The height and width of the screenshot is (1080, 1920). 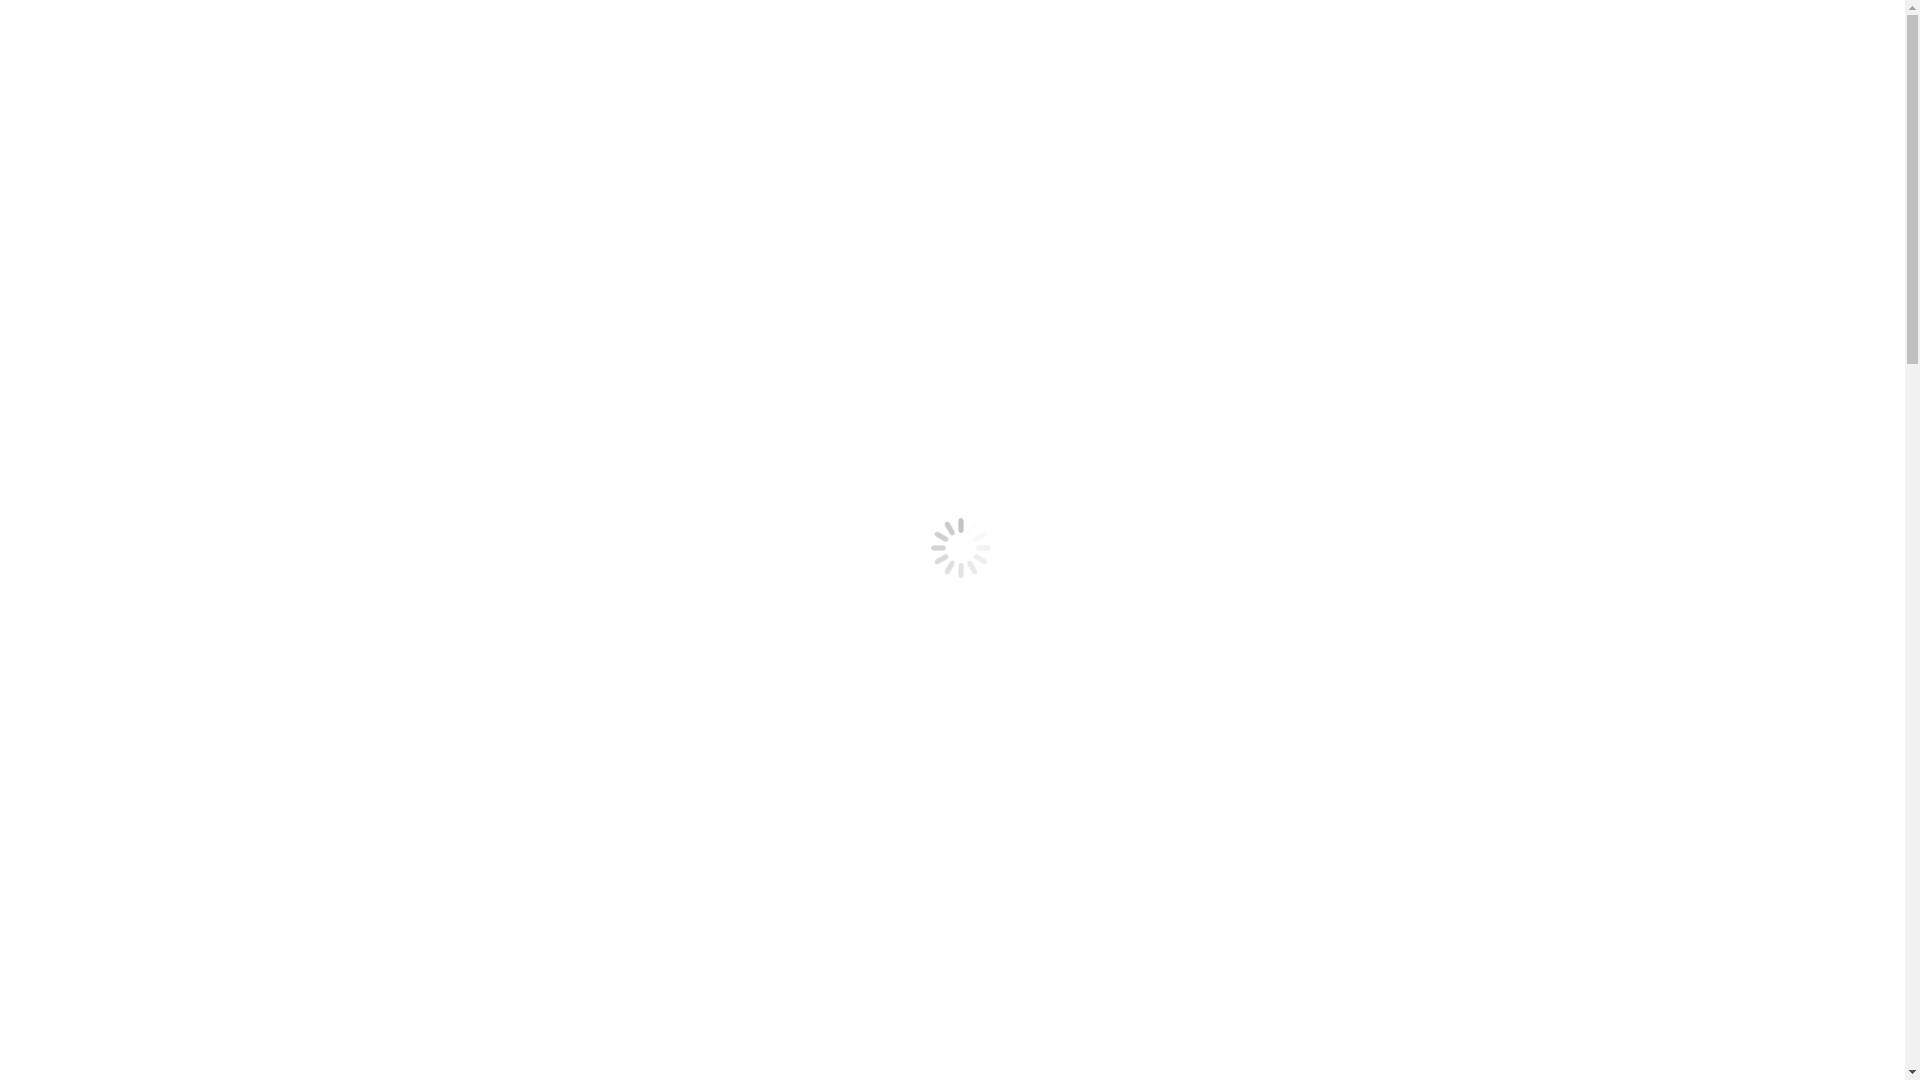 I want to click on Menukaart, so click(x=82, y=104).